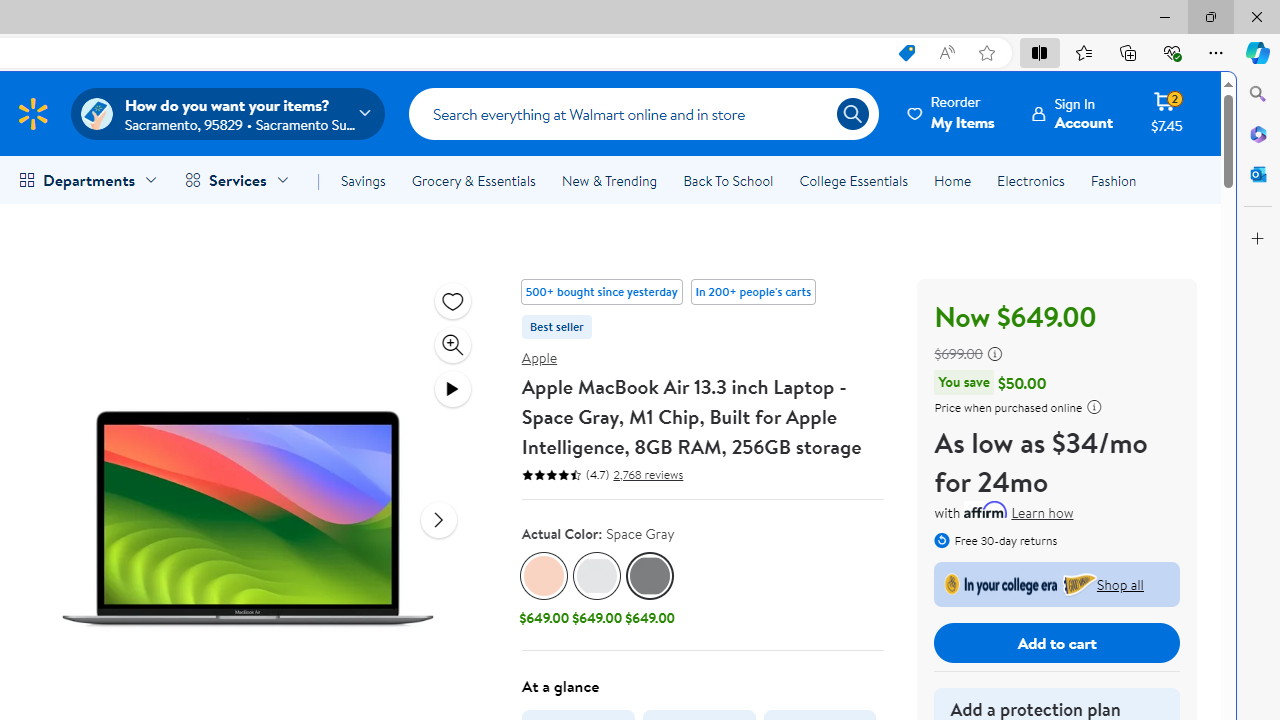 The height and width of the screenshot is (720, 1280). I want to click on Zoom image modal, so click(452, 344).